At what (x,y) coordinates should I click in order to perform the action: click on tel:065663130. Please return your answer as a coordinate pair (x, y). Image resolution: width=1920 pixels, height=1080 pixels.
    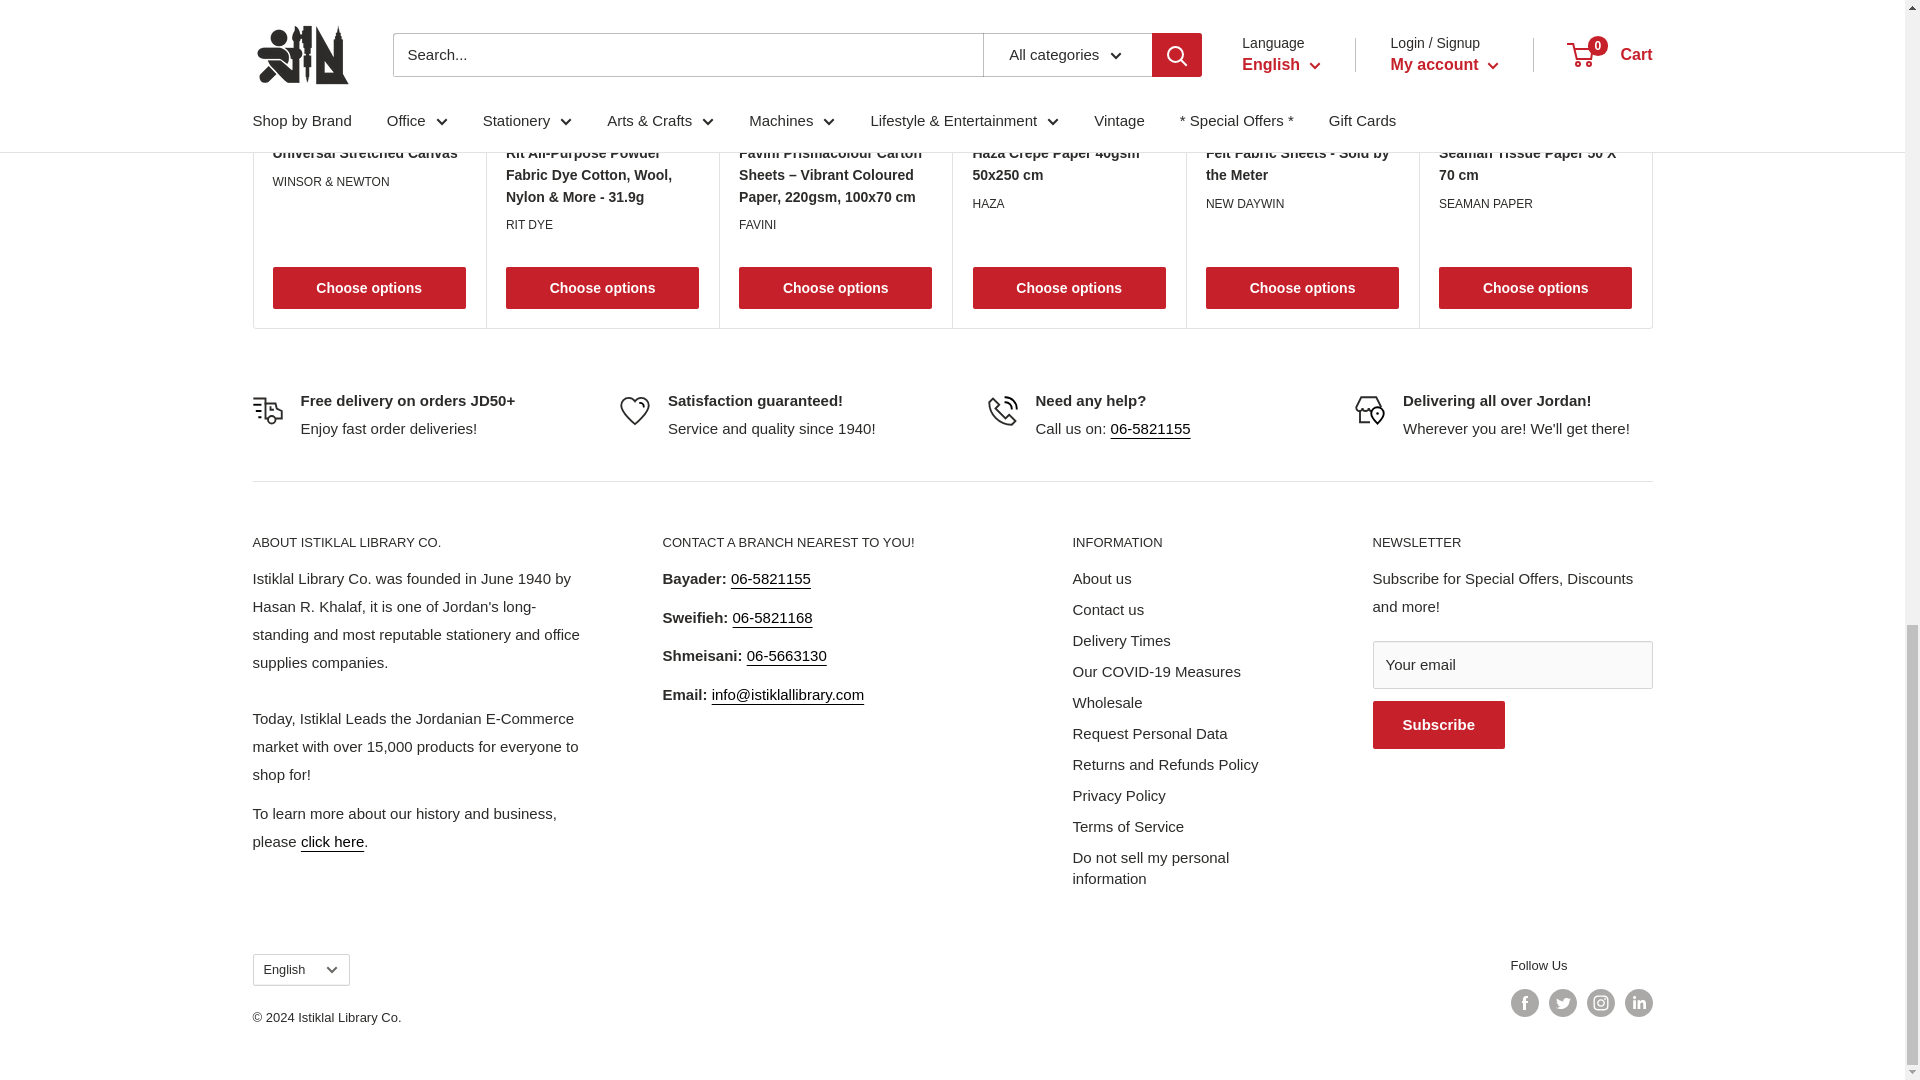
    Looking at the image, I should click on (786, 655).